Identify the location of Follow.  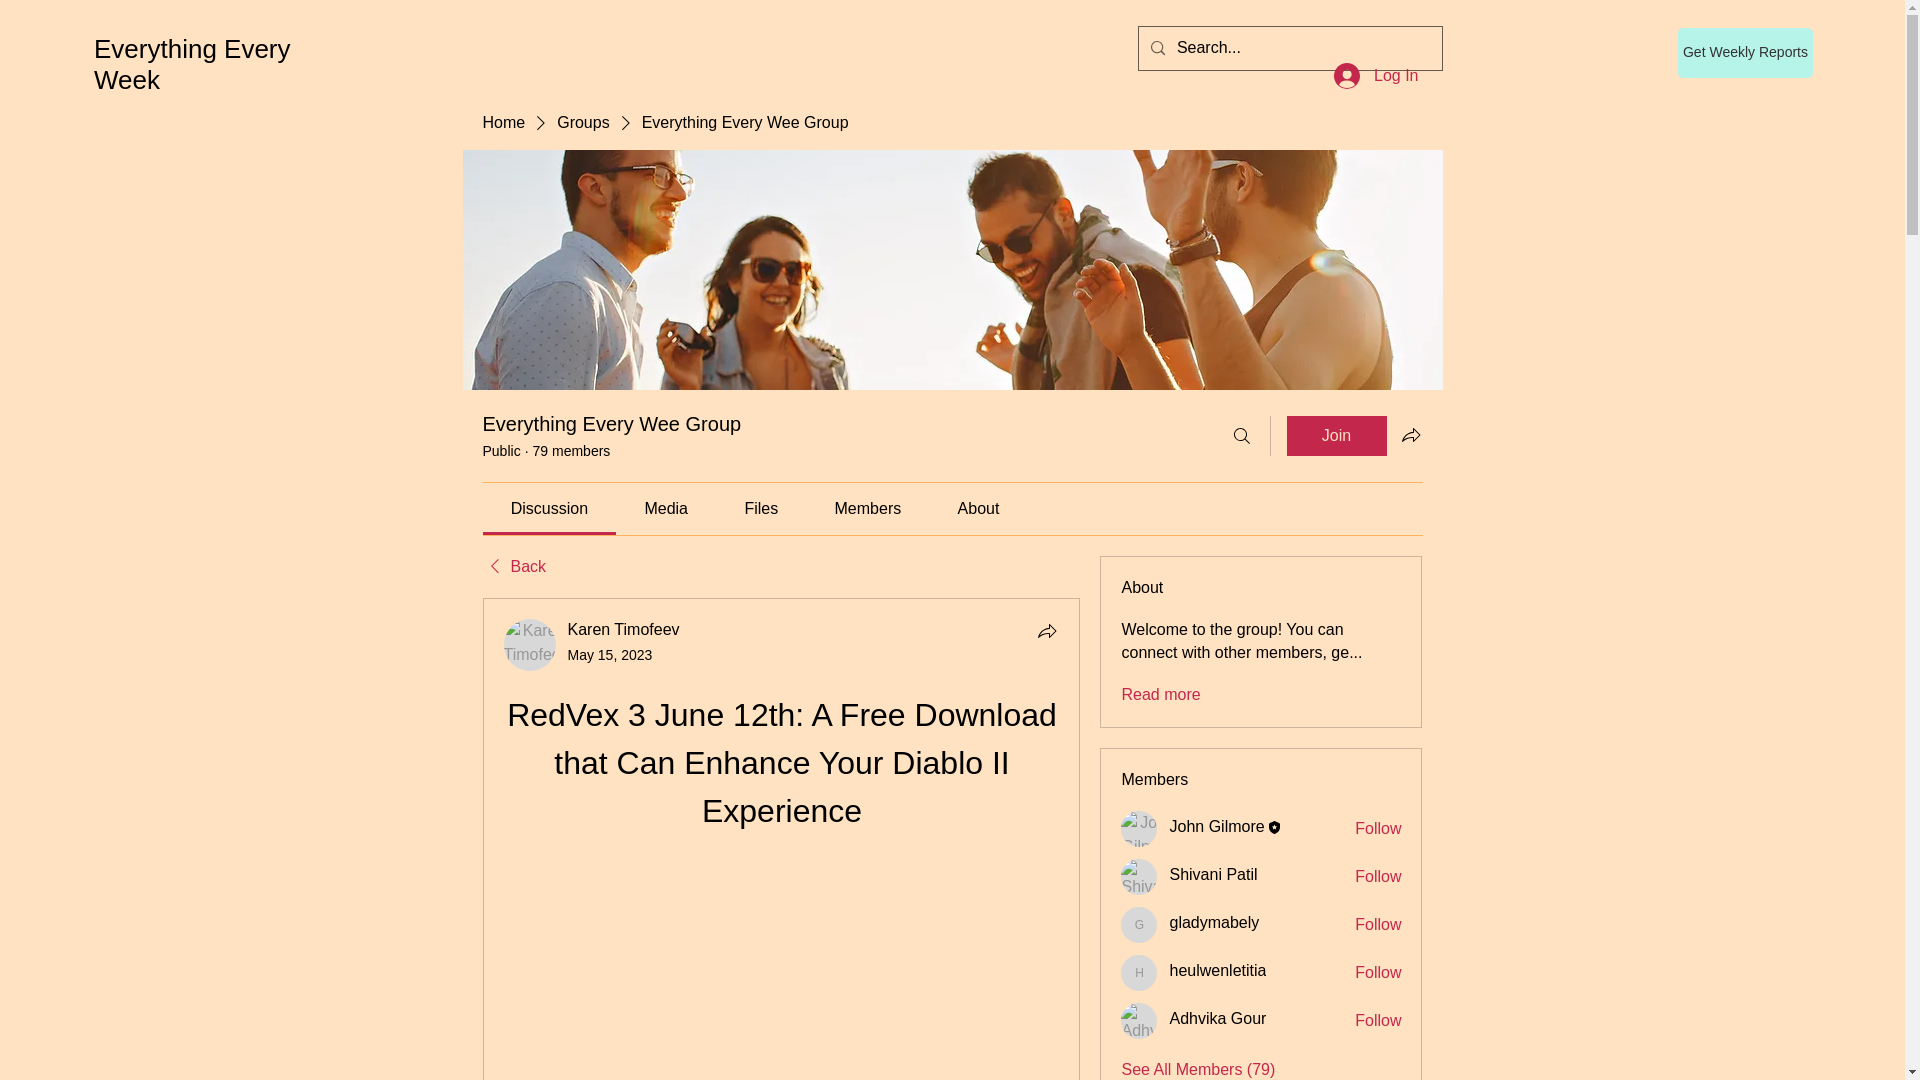
(1378, 972).